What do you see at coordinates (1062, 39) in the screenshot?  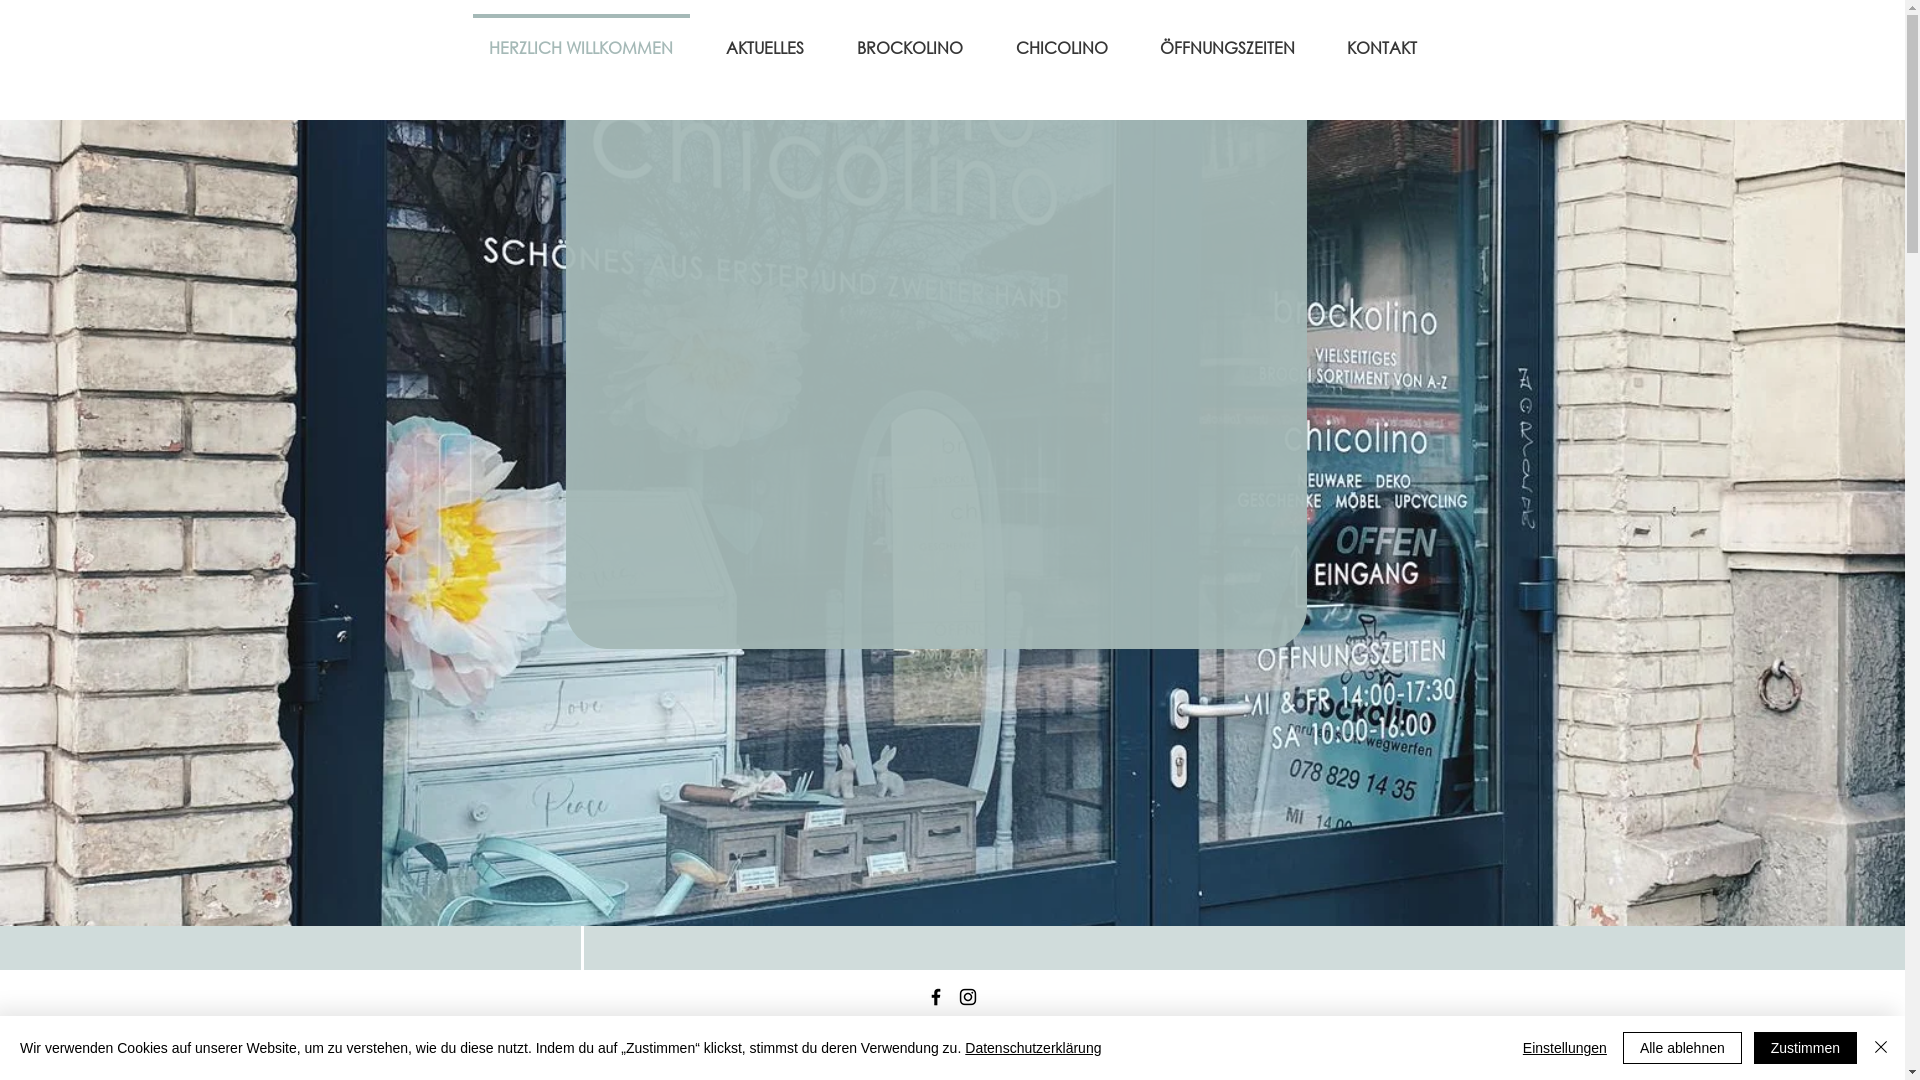 I see `CHICOLINO` at bounding box center [1062, 39].